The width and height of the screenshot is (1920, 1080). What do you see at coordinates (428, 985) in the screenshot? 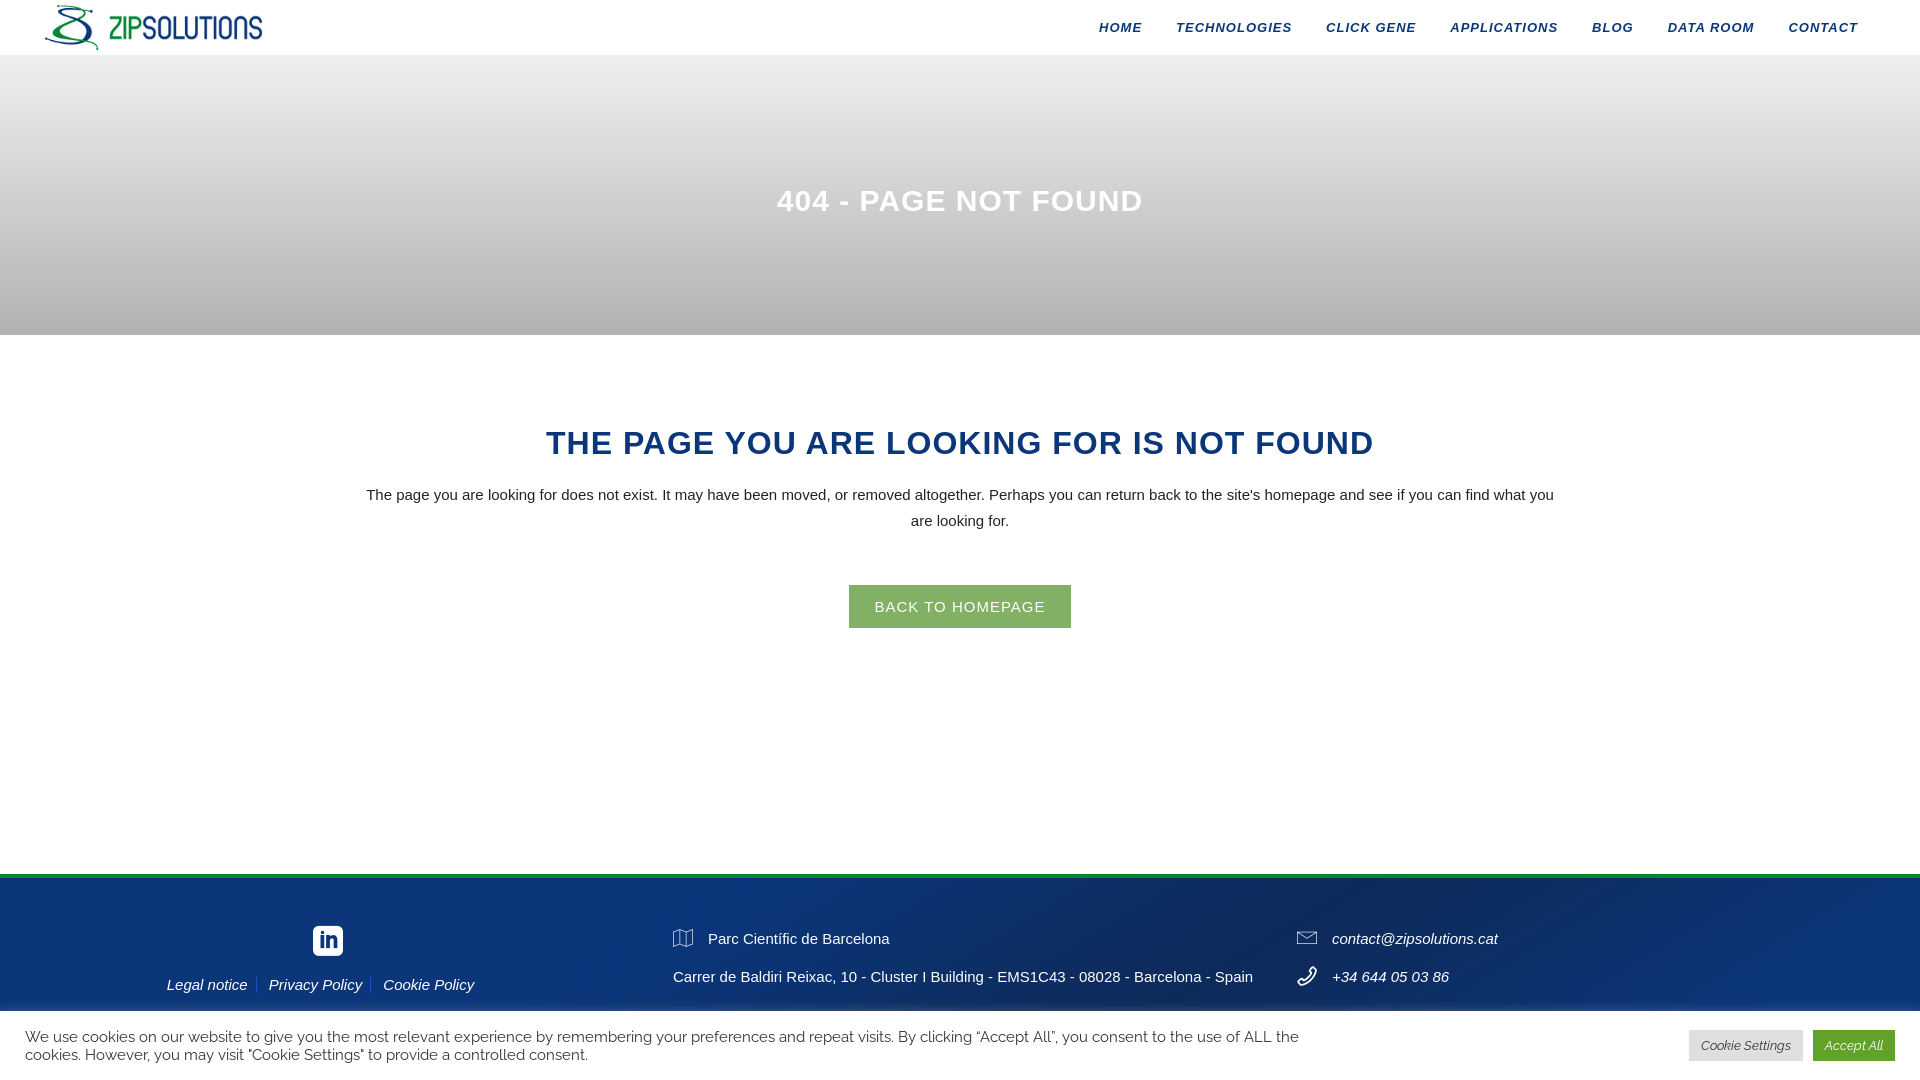
I see `Cookie Policy` at bounding box center [428, 985].